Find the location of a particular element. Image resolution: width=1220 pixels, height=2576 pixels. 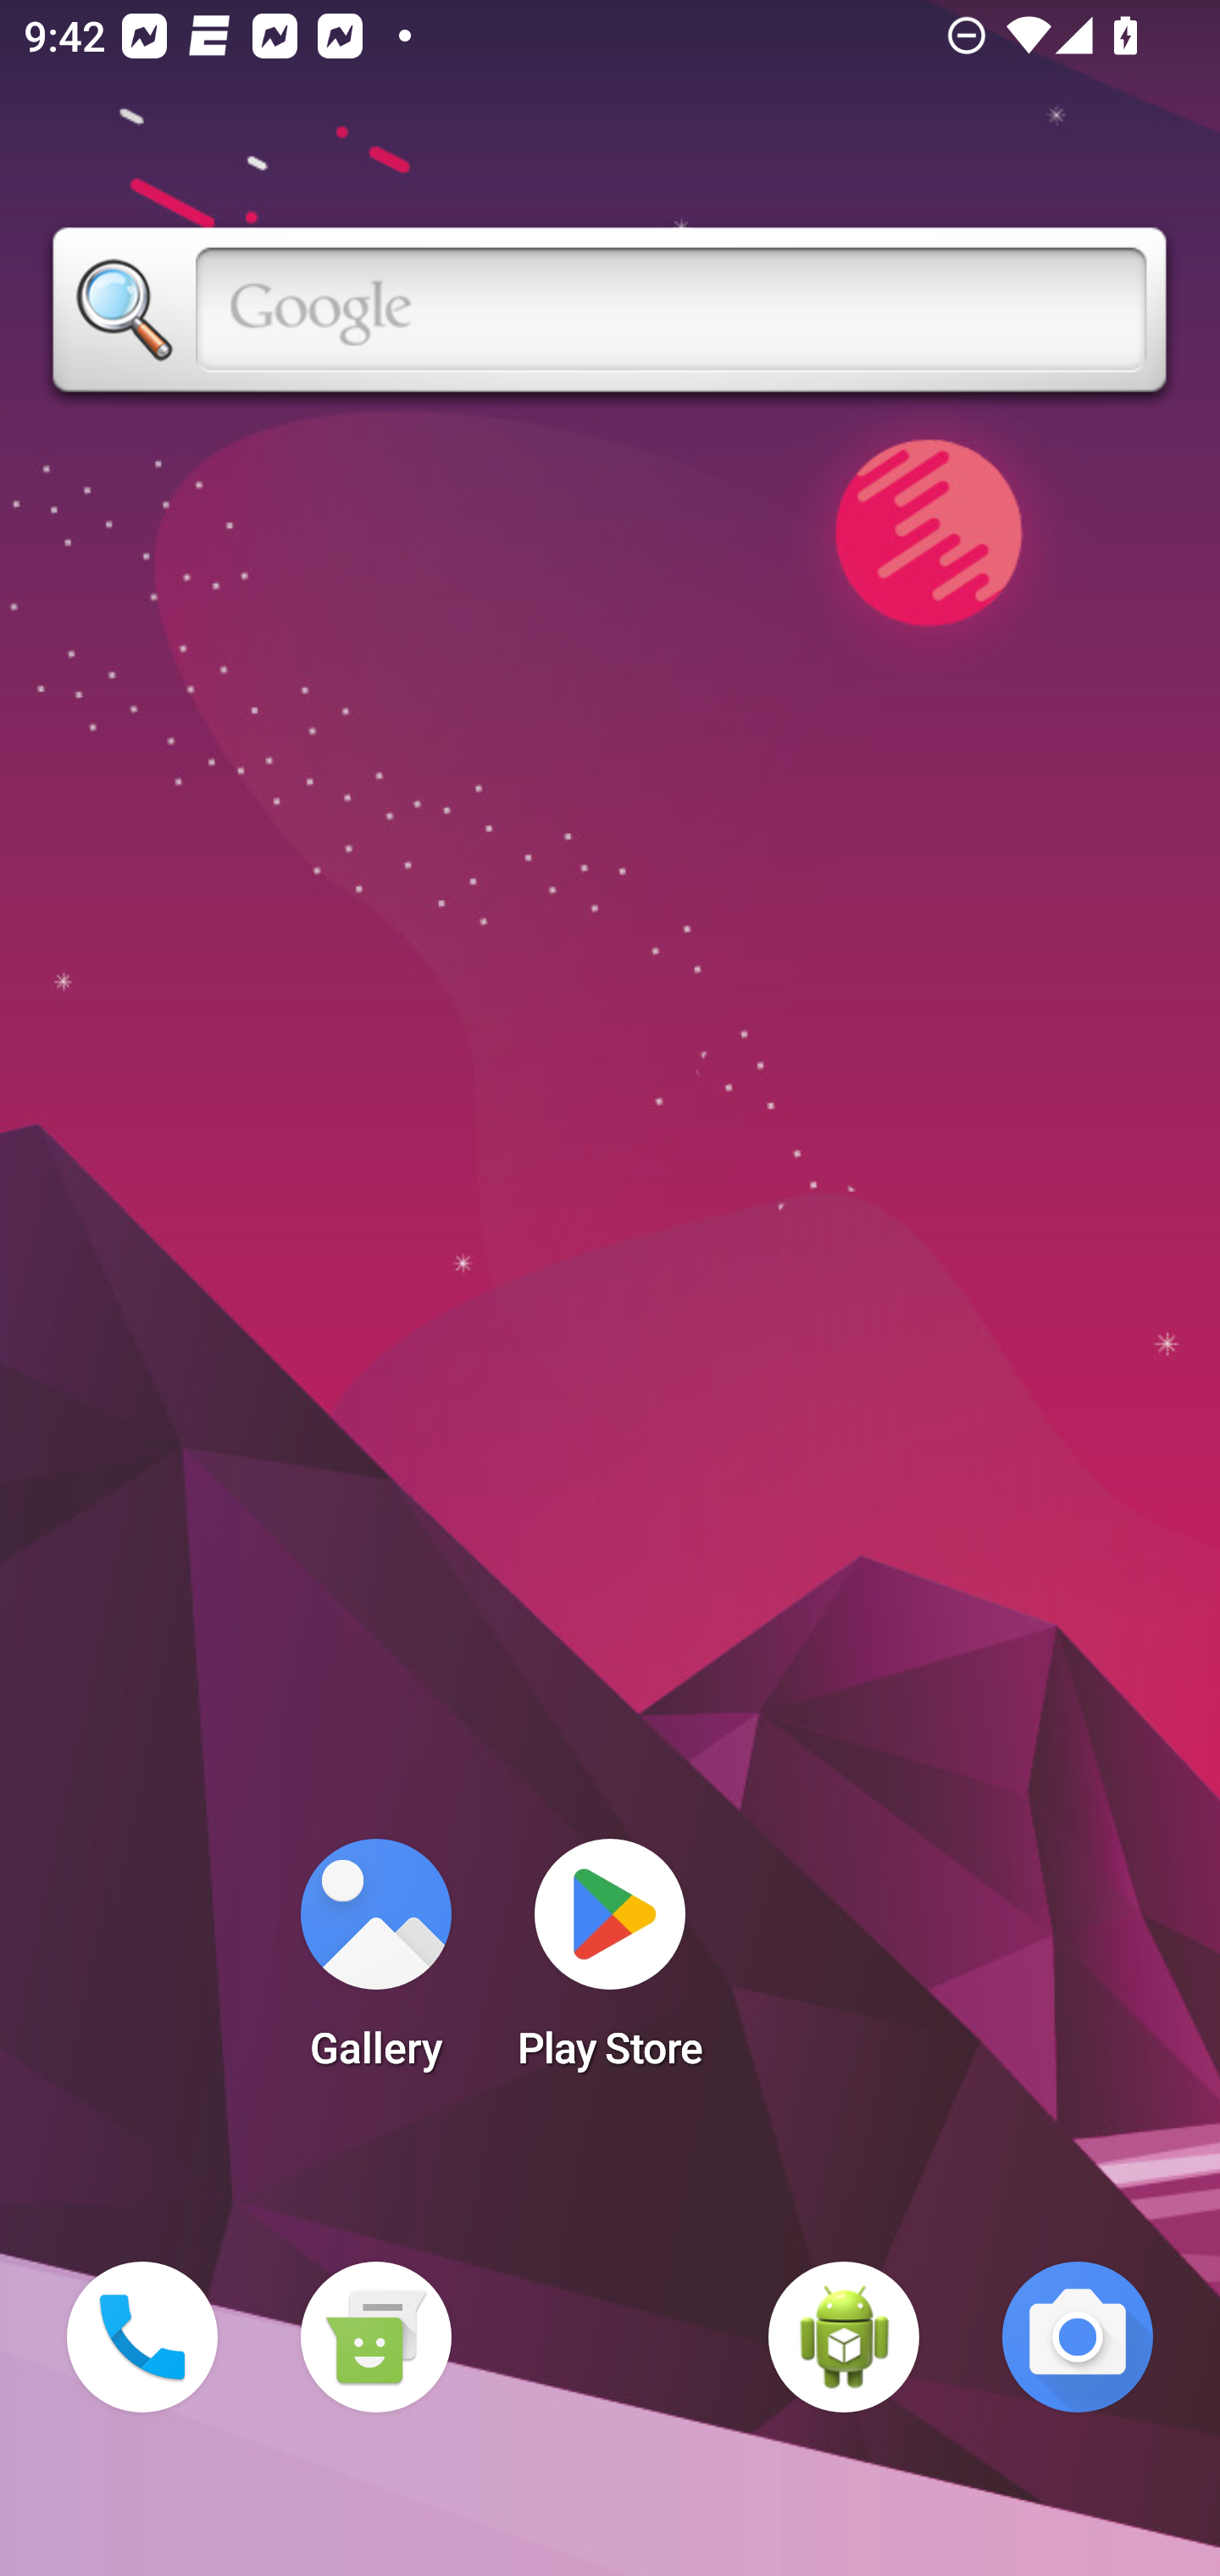

Play Store is located at coordinates (610, 1964).